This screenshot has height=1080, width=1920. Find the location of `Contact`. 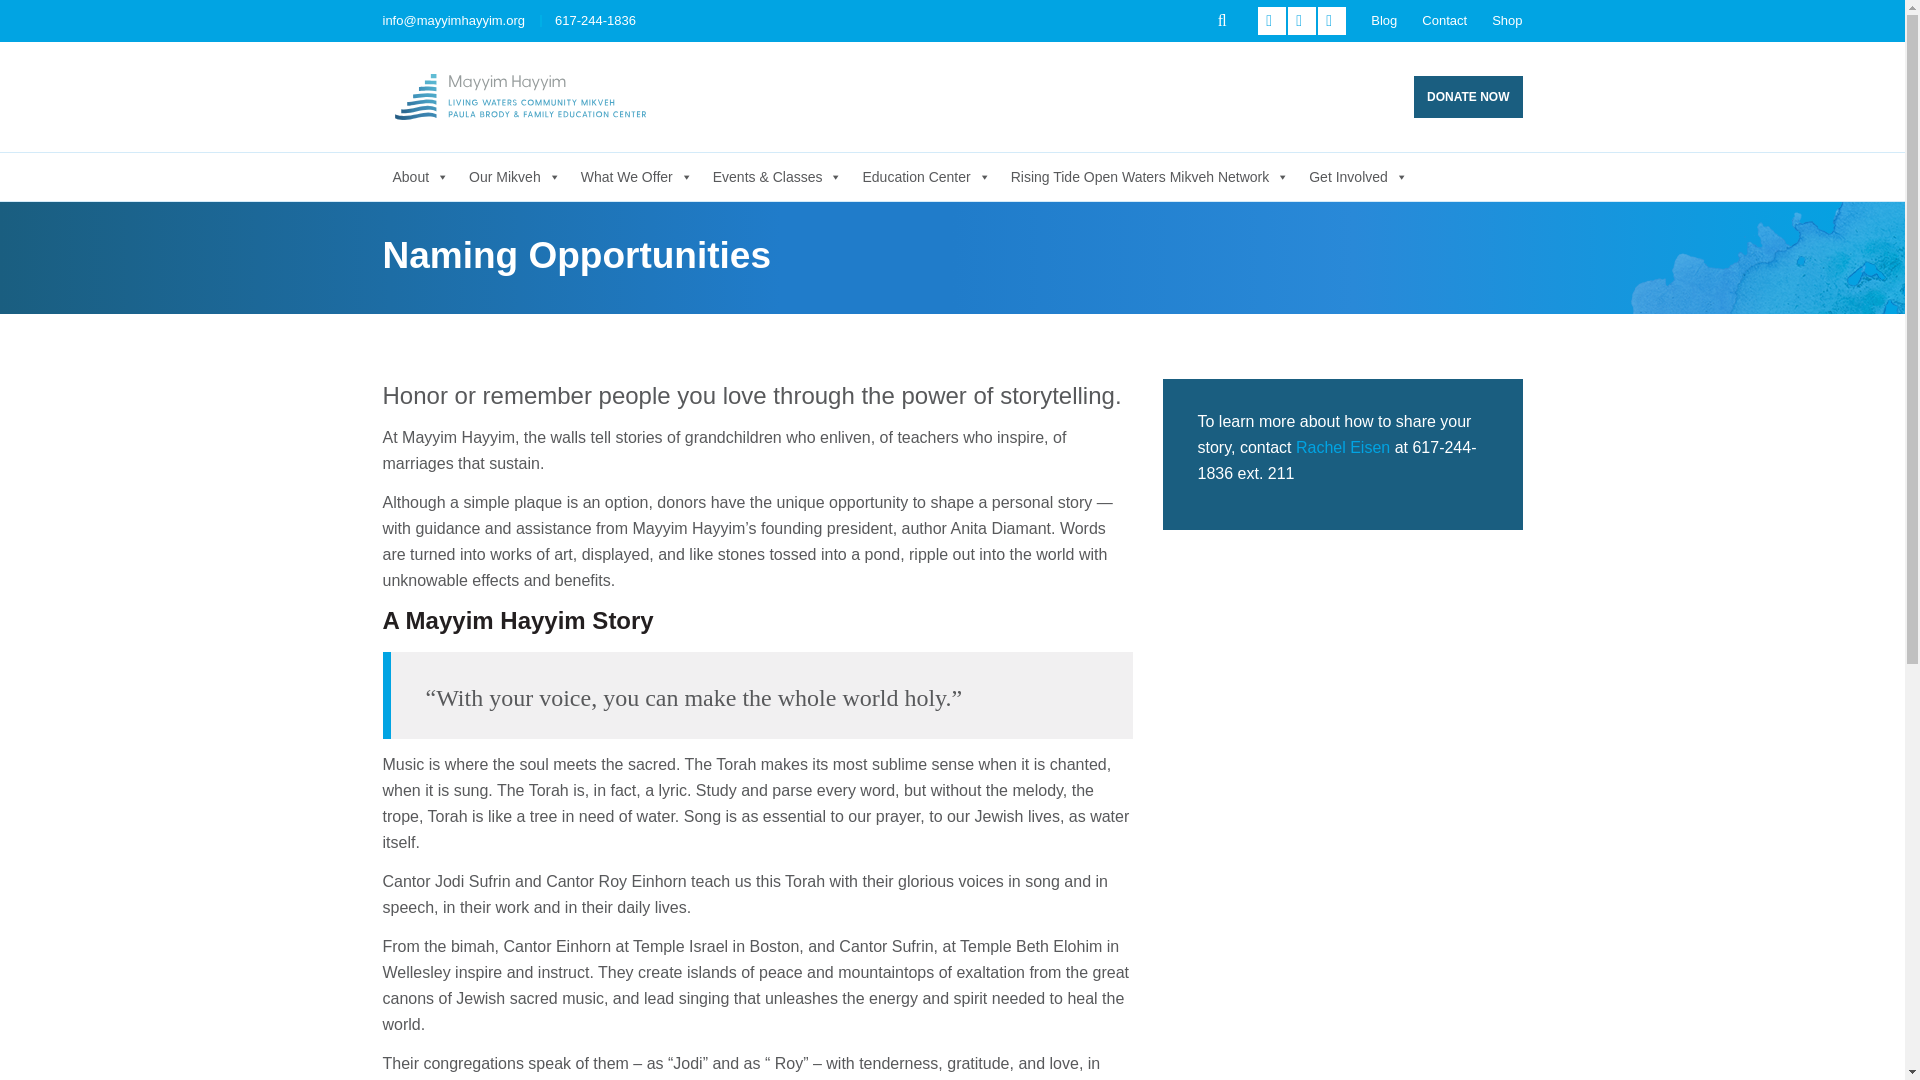

Contact is located at coordinates (1444, 20).